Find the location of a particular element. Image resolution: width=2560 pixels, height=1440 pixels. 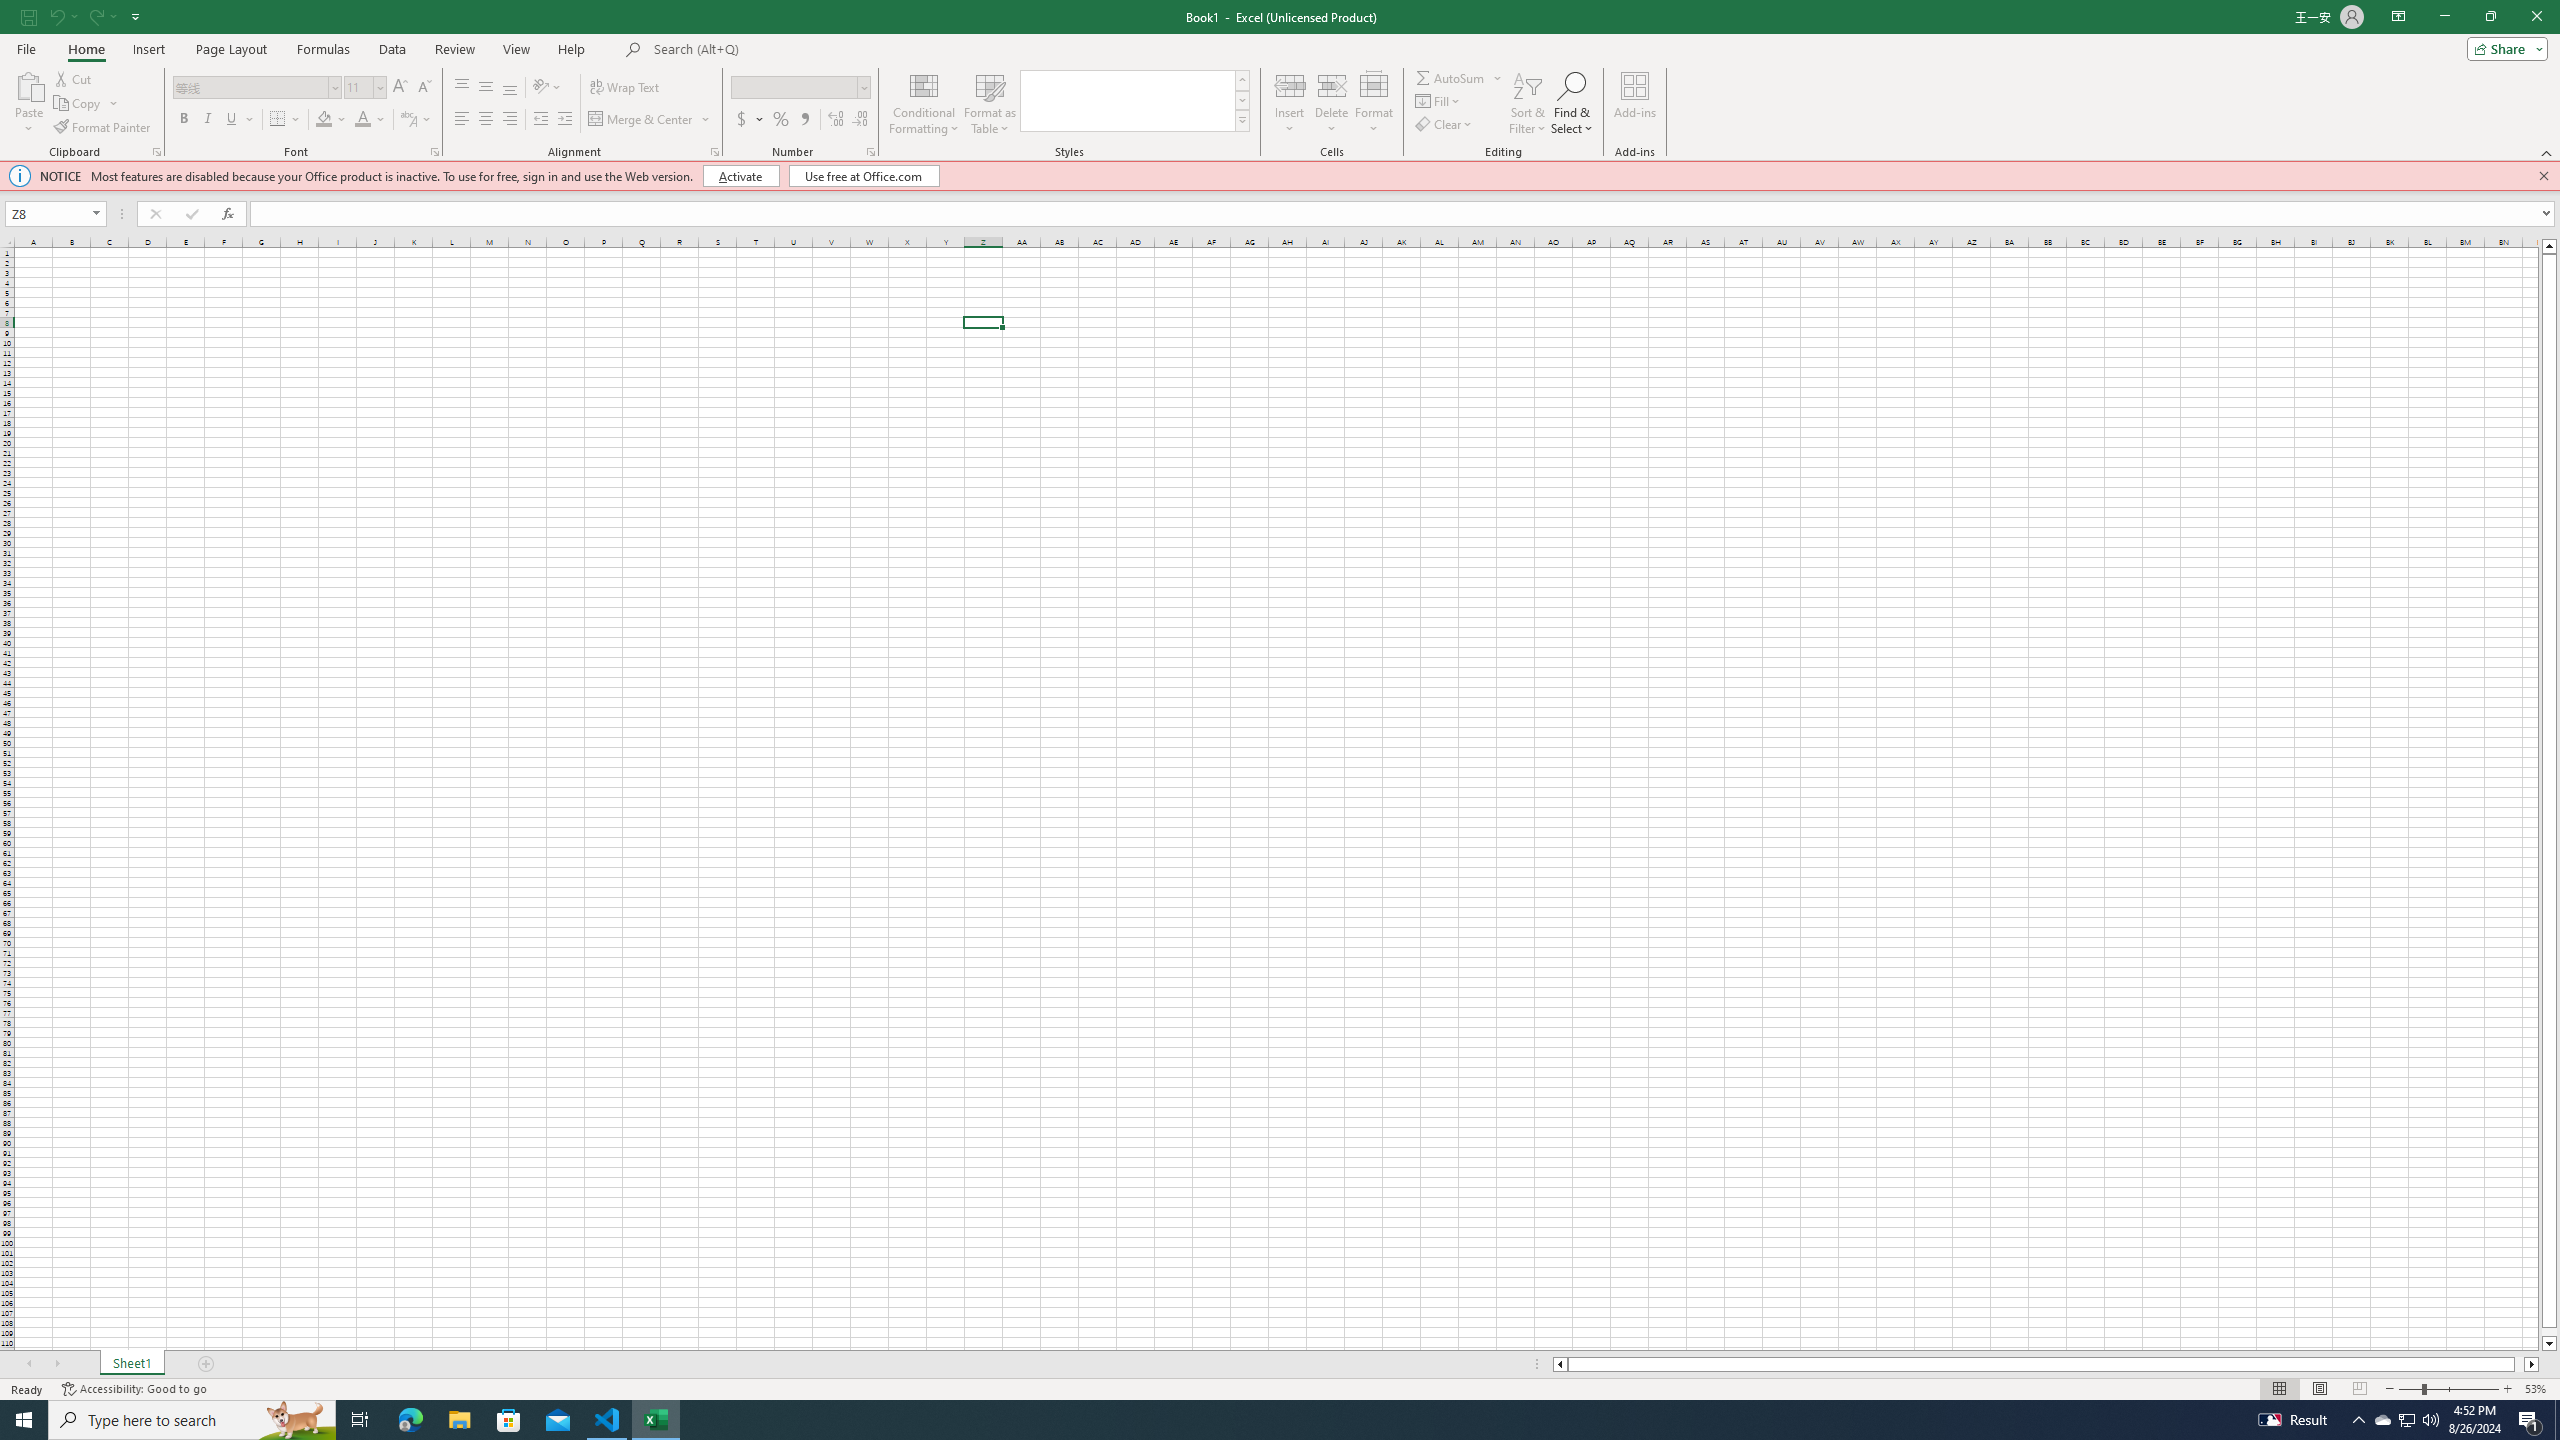

Paste is located at coordinates (29, 85).